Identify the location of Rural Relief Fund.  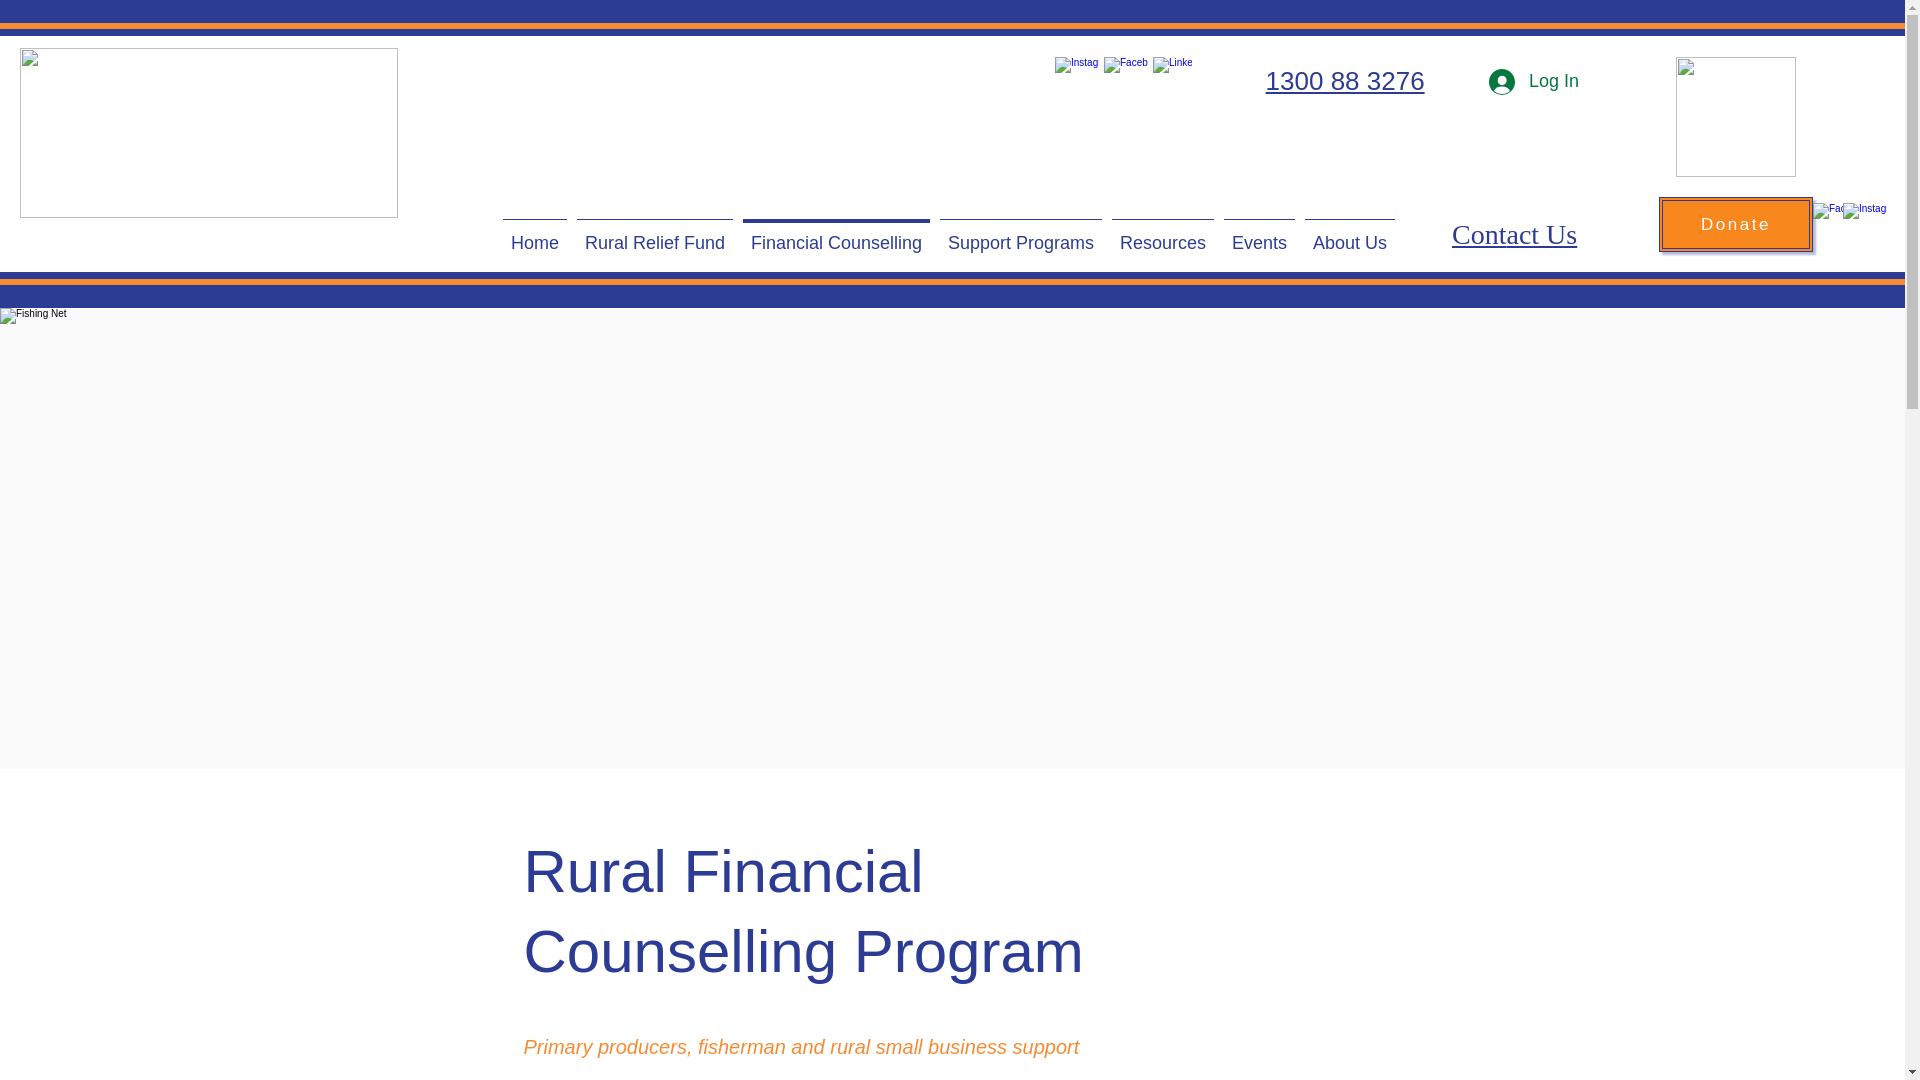
(654, 234).